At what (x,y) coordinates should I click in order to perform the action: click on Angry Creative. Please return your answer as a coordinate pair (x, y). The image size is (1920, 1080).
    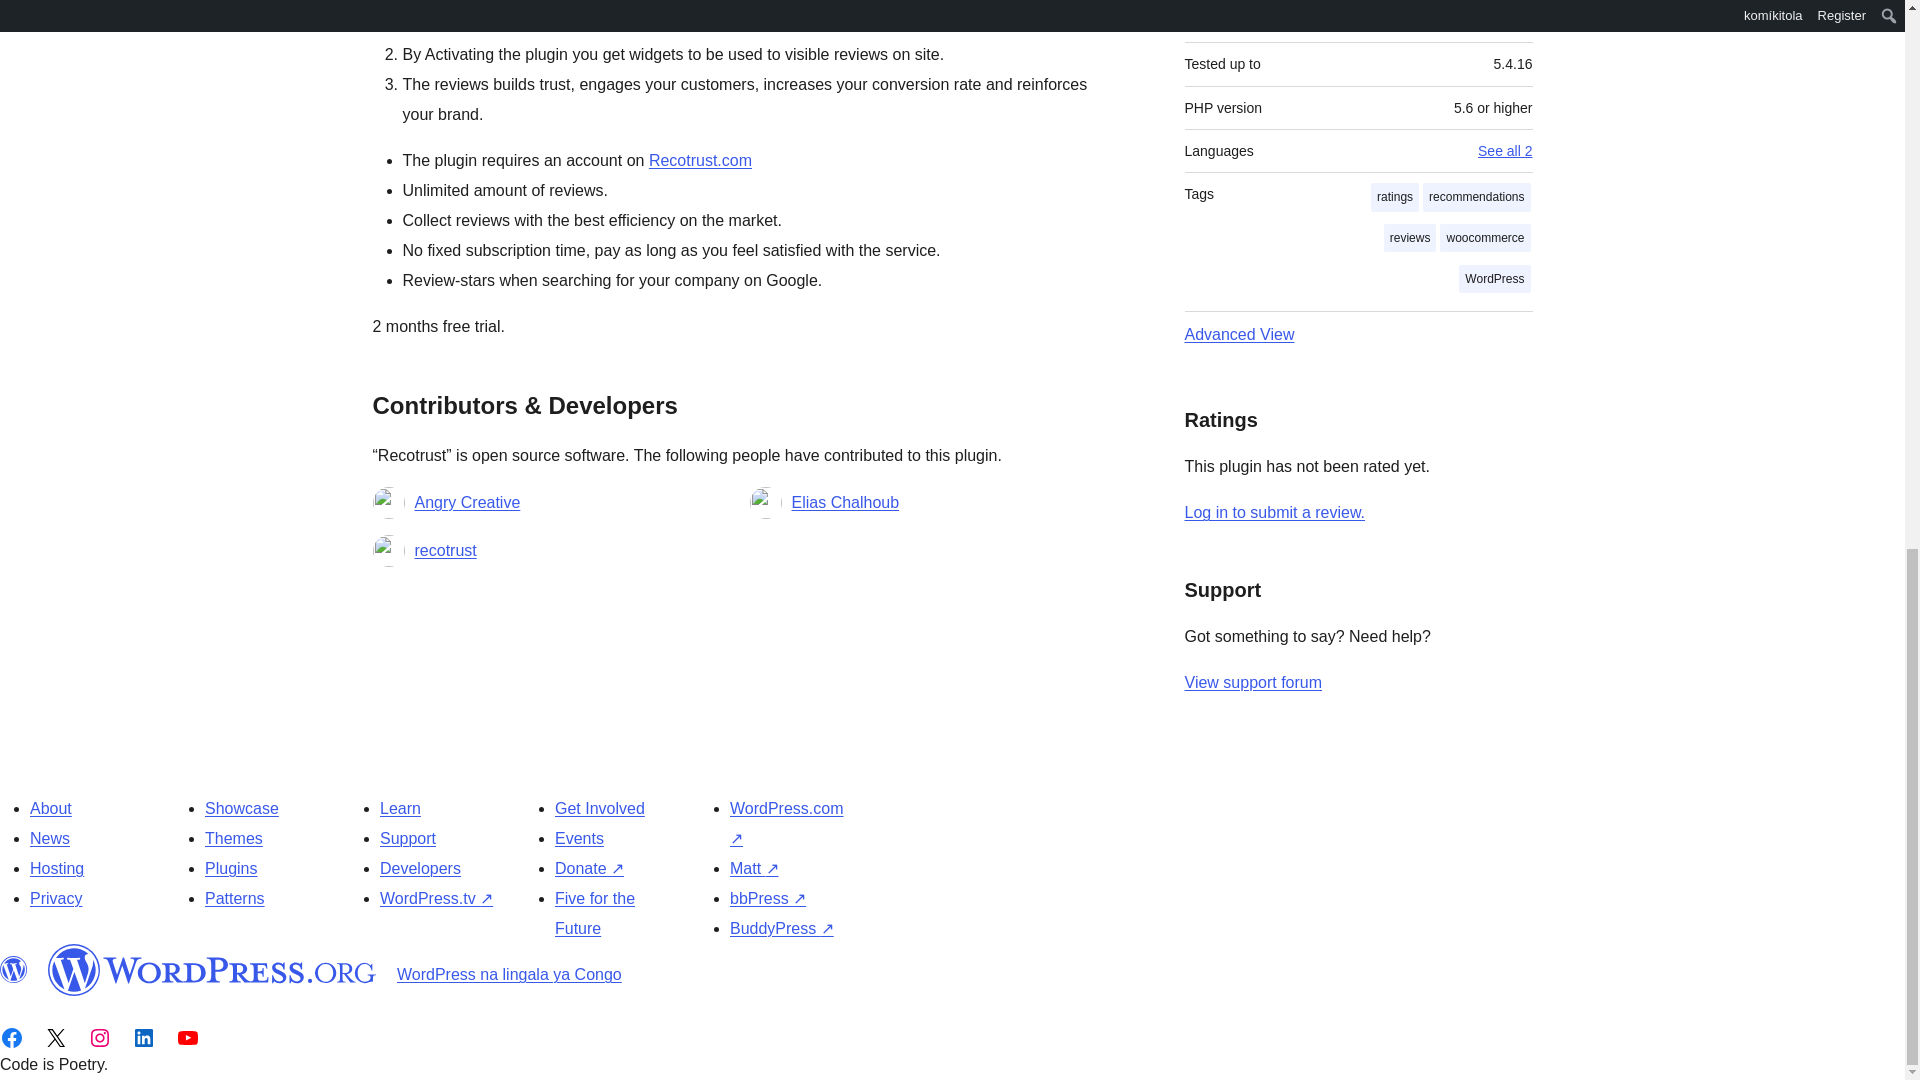
    Looking at the image, I should click on (467, 503).